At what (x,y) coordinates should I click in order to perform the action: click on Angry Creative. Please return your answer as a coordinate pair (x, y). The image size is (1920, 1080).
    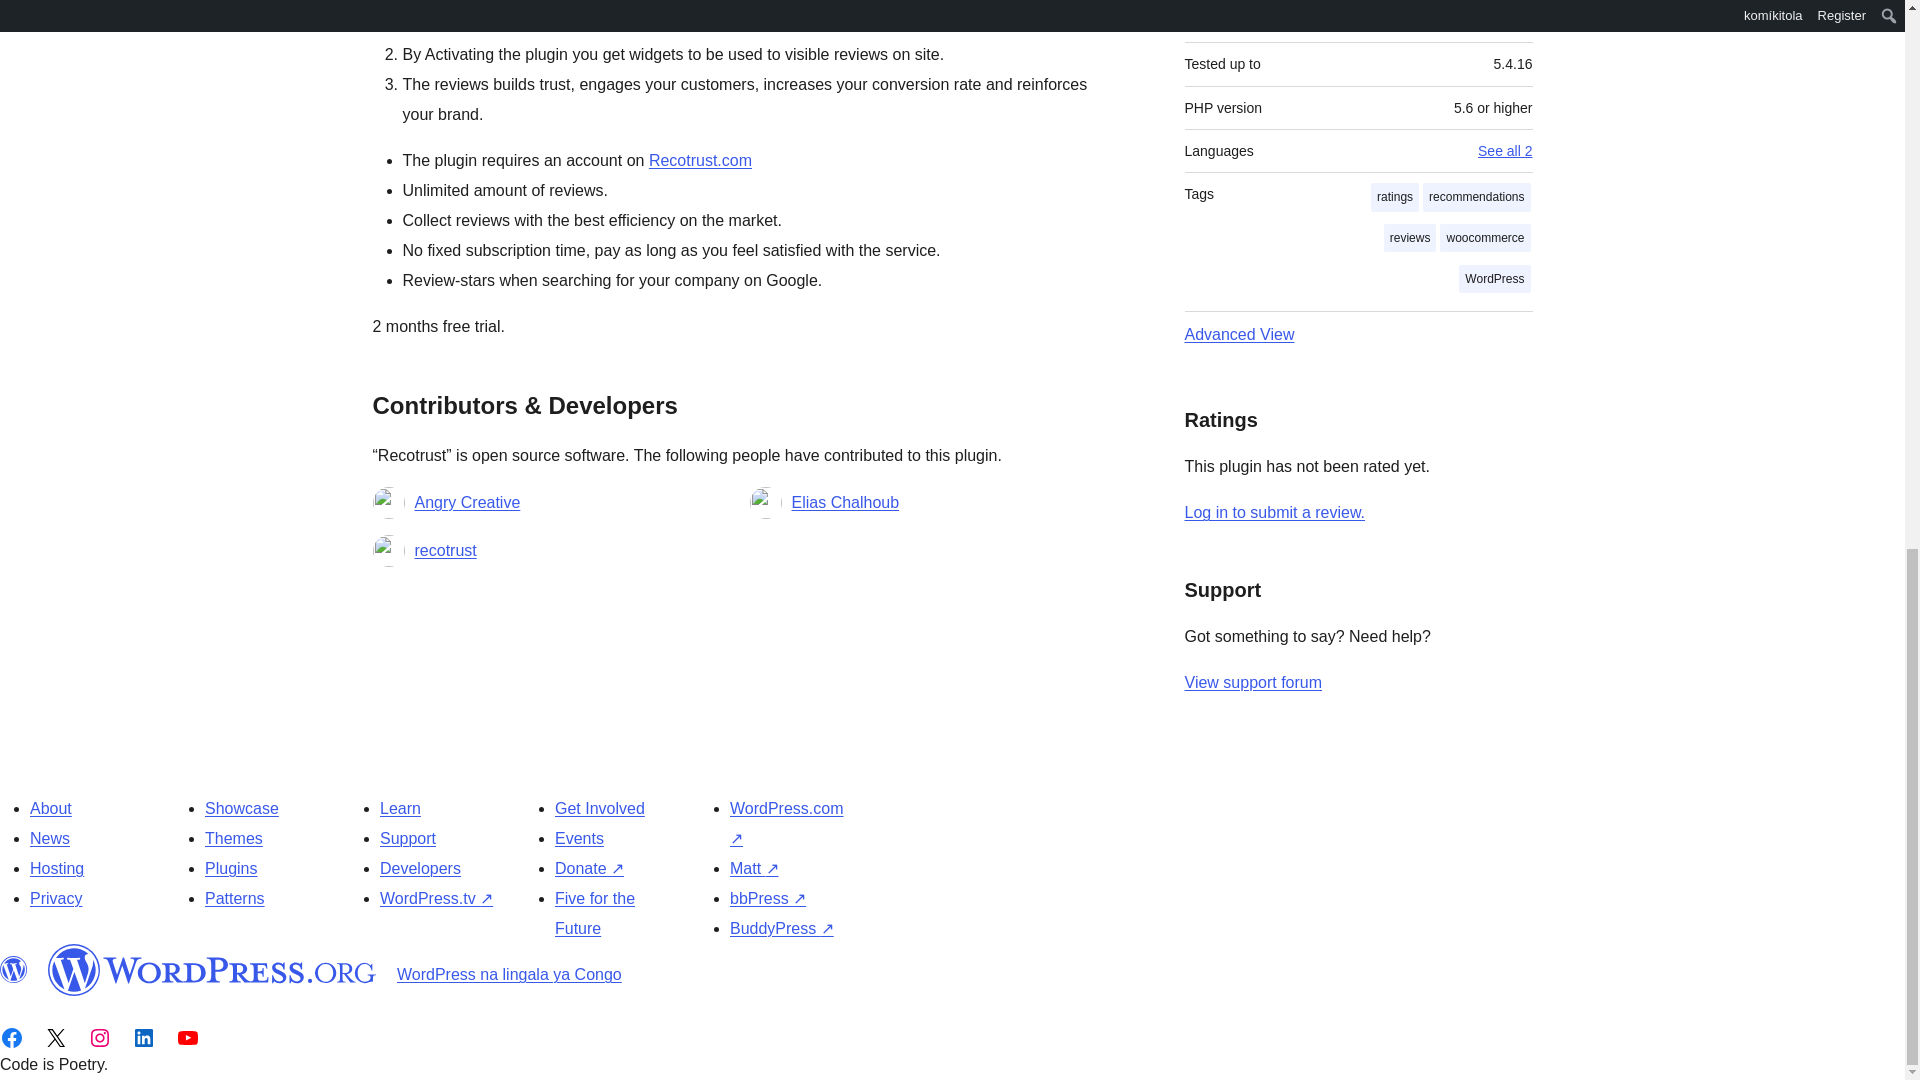
    Looking at the image, I should click on (467, 503).